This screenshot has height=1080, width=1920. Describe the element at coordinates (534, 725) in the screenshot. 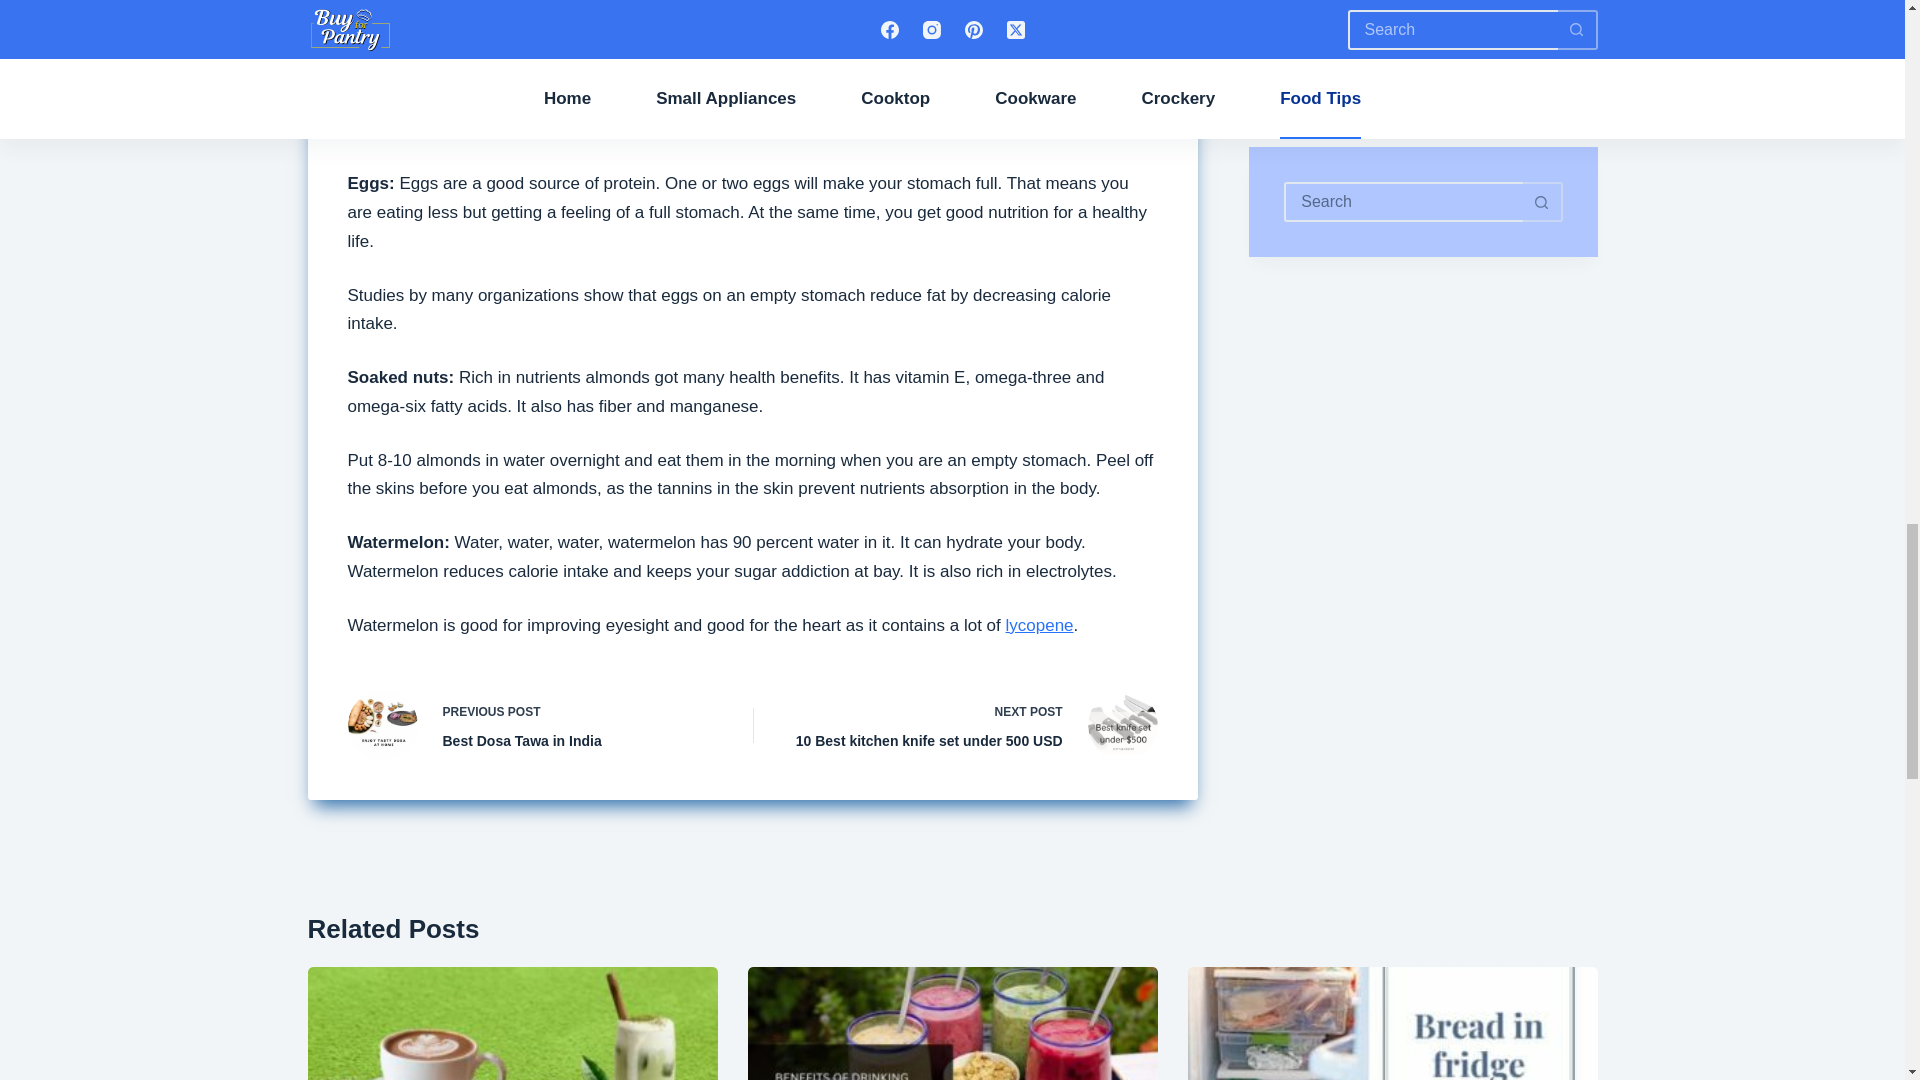

I see `10 Best Chopping Board in India` at that location.